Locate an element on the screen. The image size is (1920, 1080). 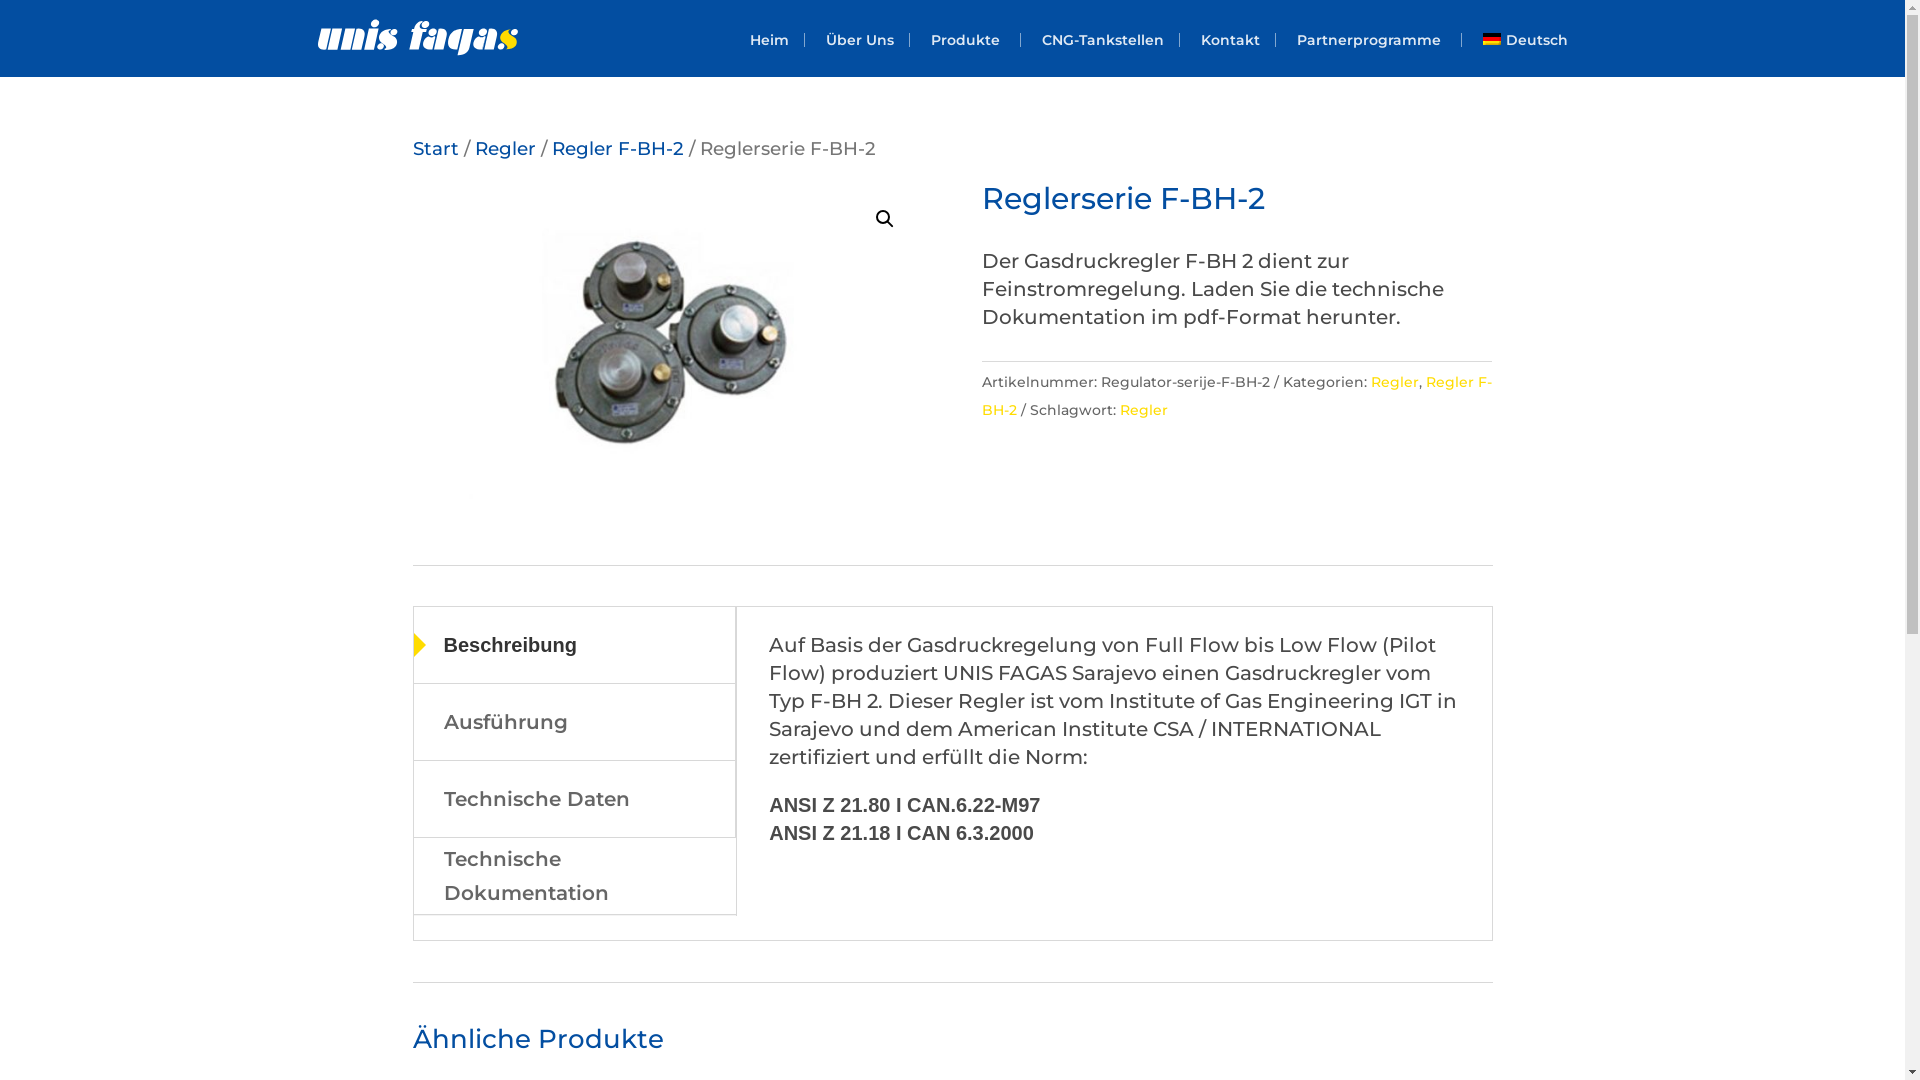
Produkte is located at coordinates (968, 40).